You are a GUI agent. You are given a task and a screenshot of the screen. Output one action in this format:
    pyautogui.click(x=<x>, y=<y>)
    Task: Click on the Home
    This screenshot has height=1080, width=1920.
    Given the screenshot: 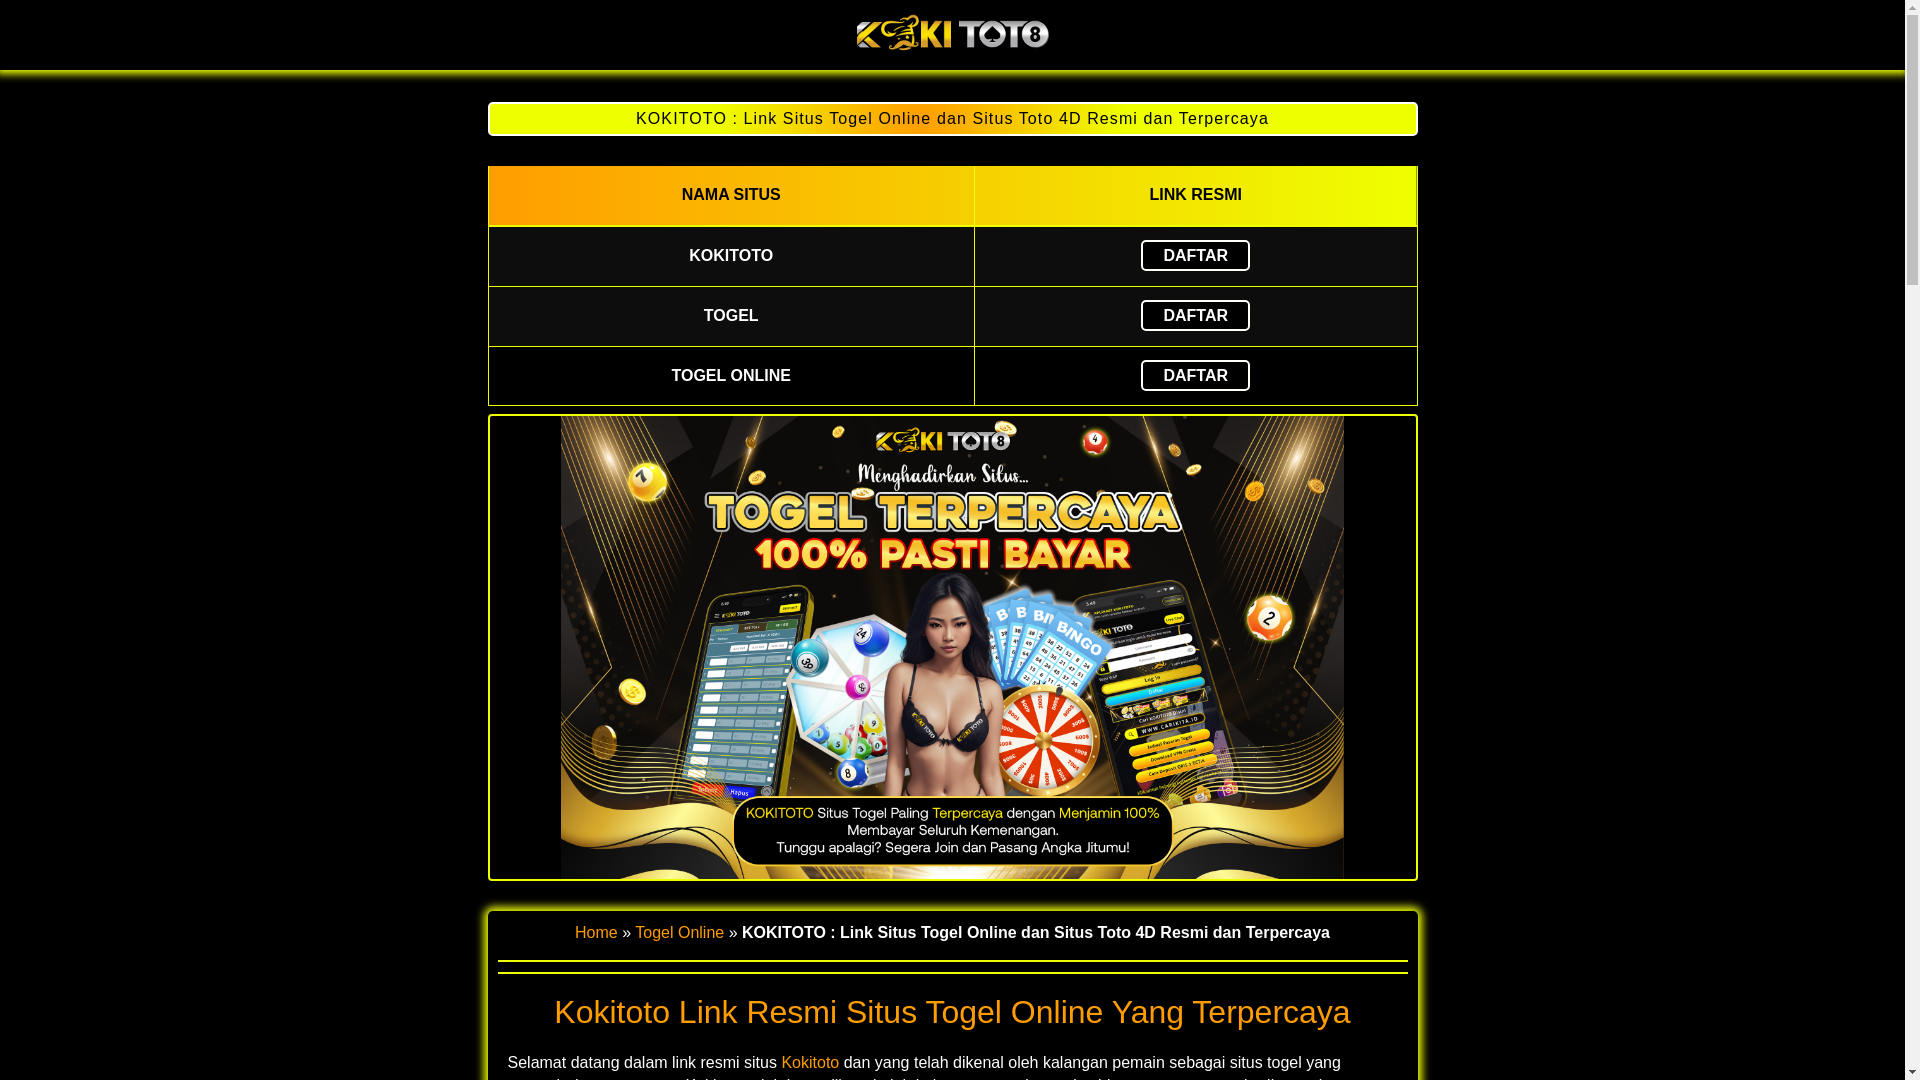 What is the action you would take?
    pyautogui.click(x=596, y=932)
    